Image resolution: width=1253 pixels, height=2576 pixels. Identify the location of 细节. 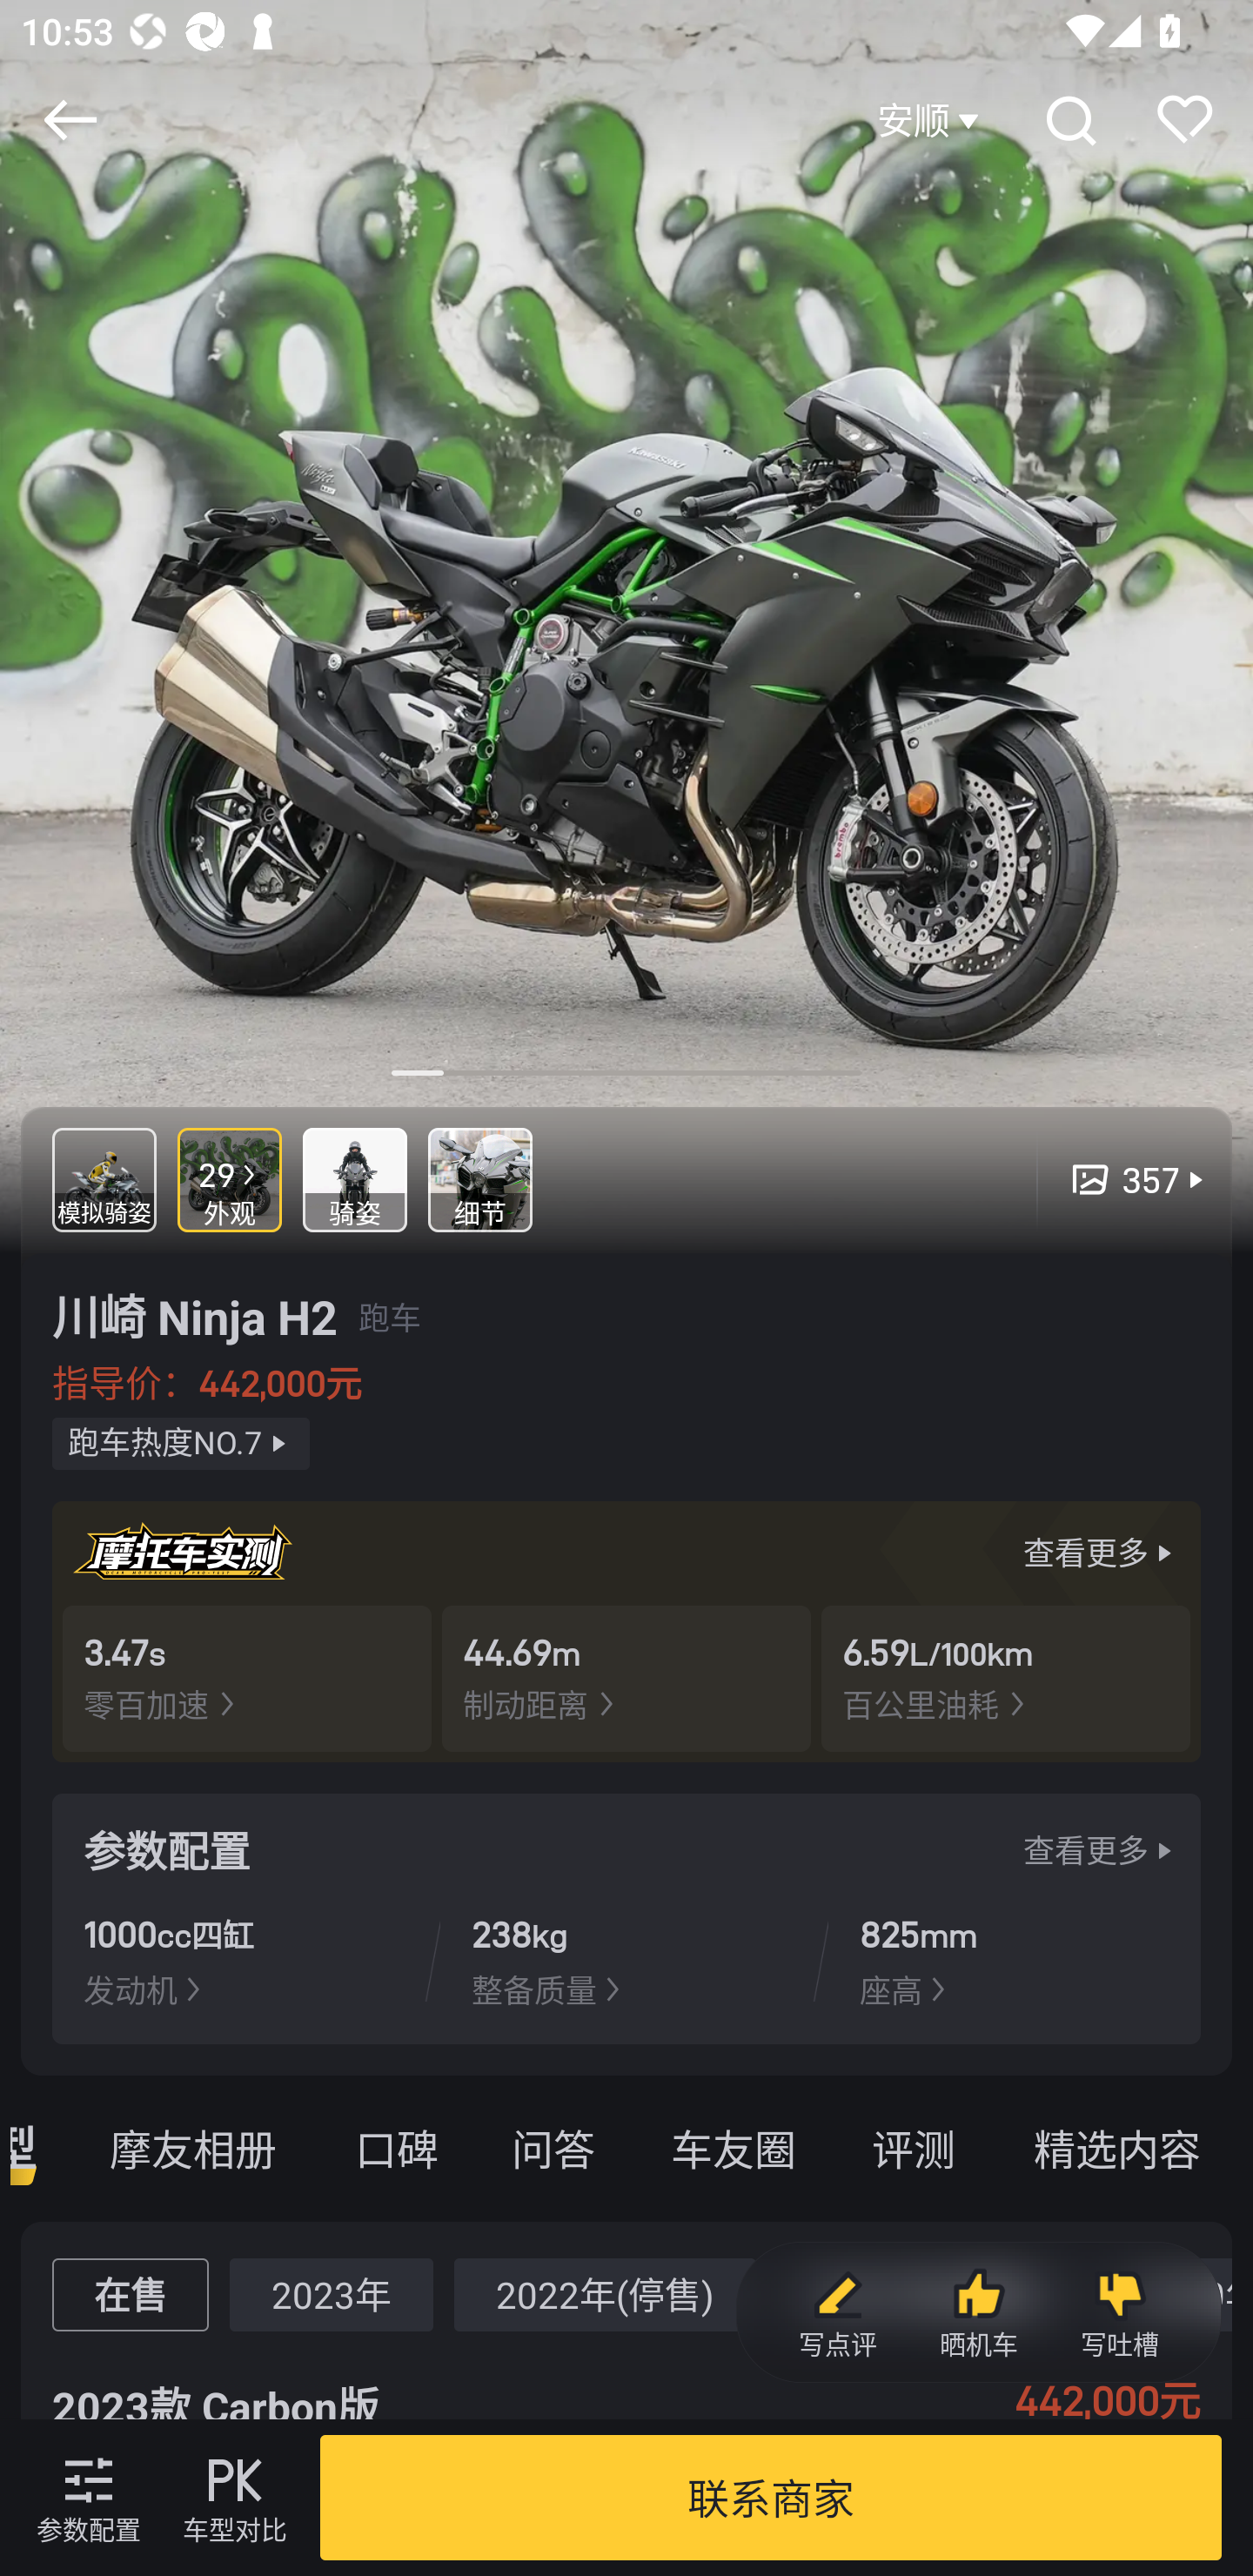
(480, 1179).